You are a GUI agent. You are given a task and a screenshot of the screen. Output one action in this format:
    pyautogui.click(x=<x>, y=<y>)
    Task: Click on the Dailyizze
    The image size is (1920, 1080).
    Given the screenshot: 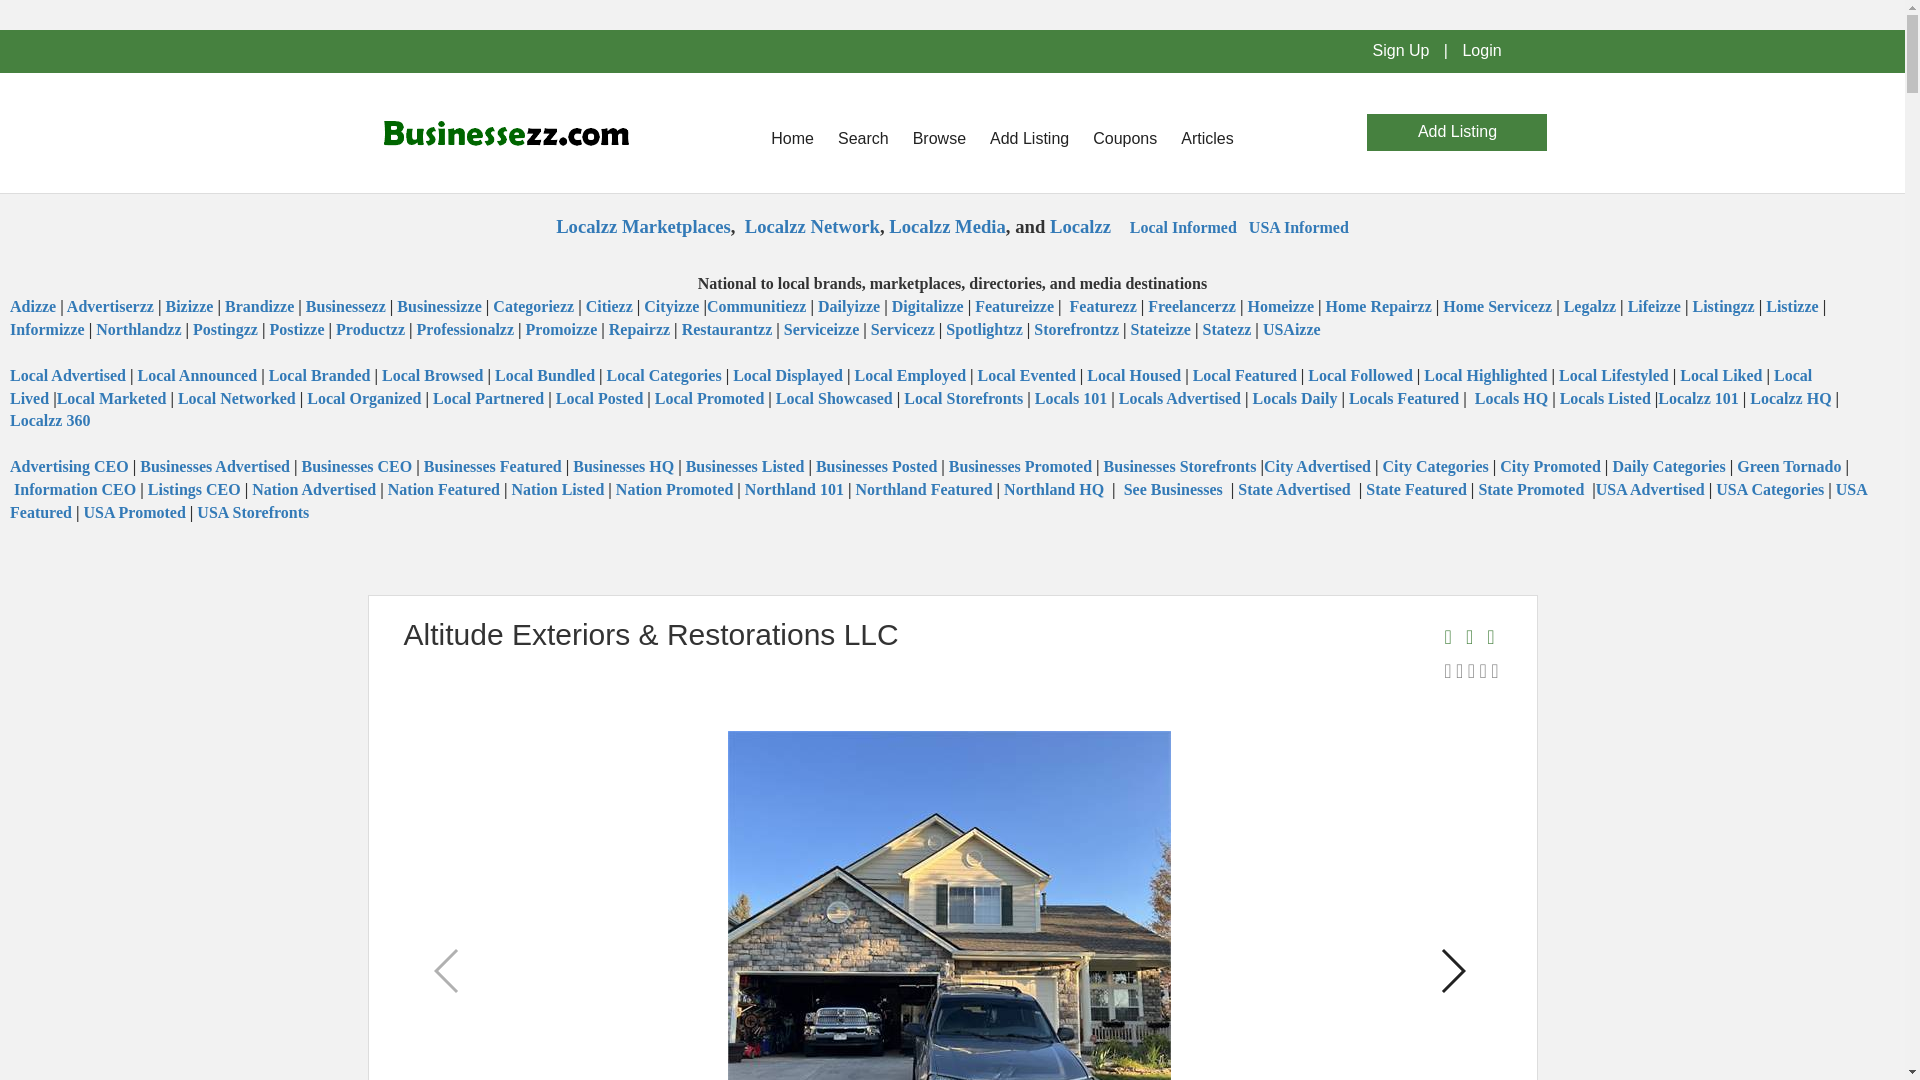 What is the action you would take?
    pyautogui.click(x=850, y=306)
    